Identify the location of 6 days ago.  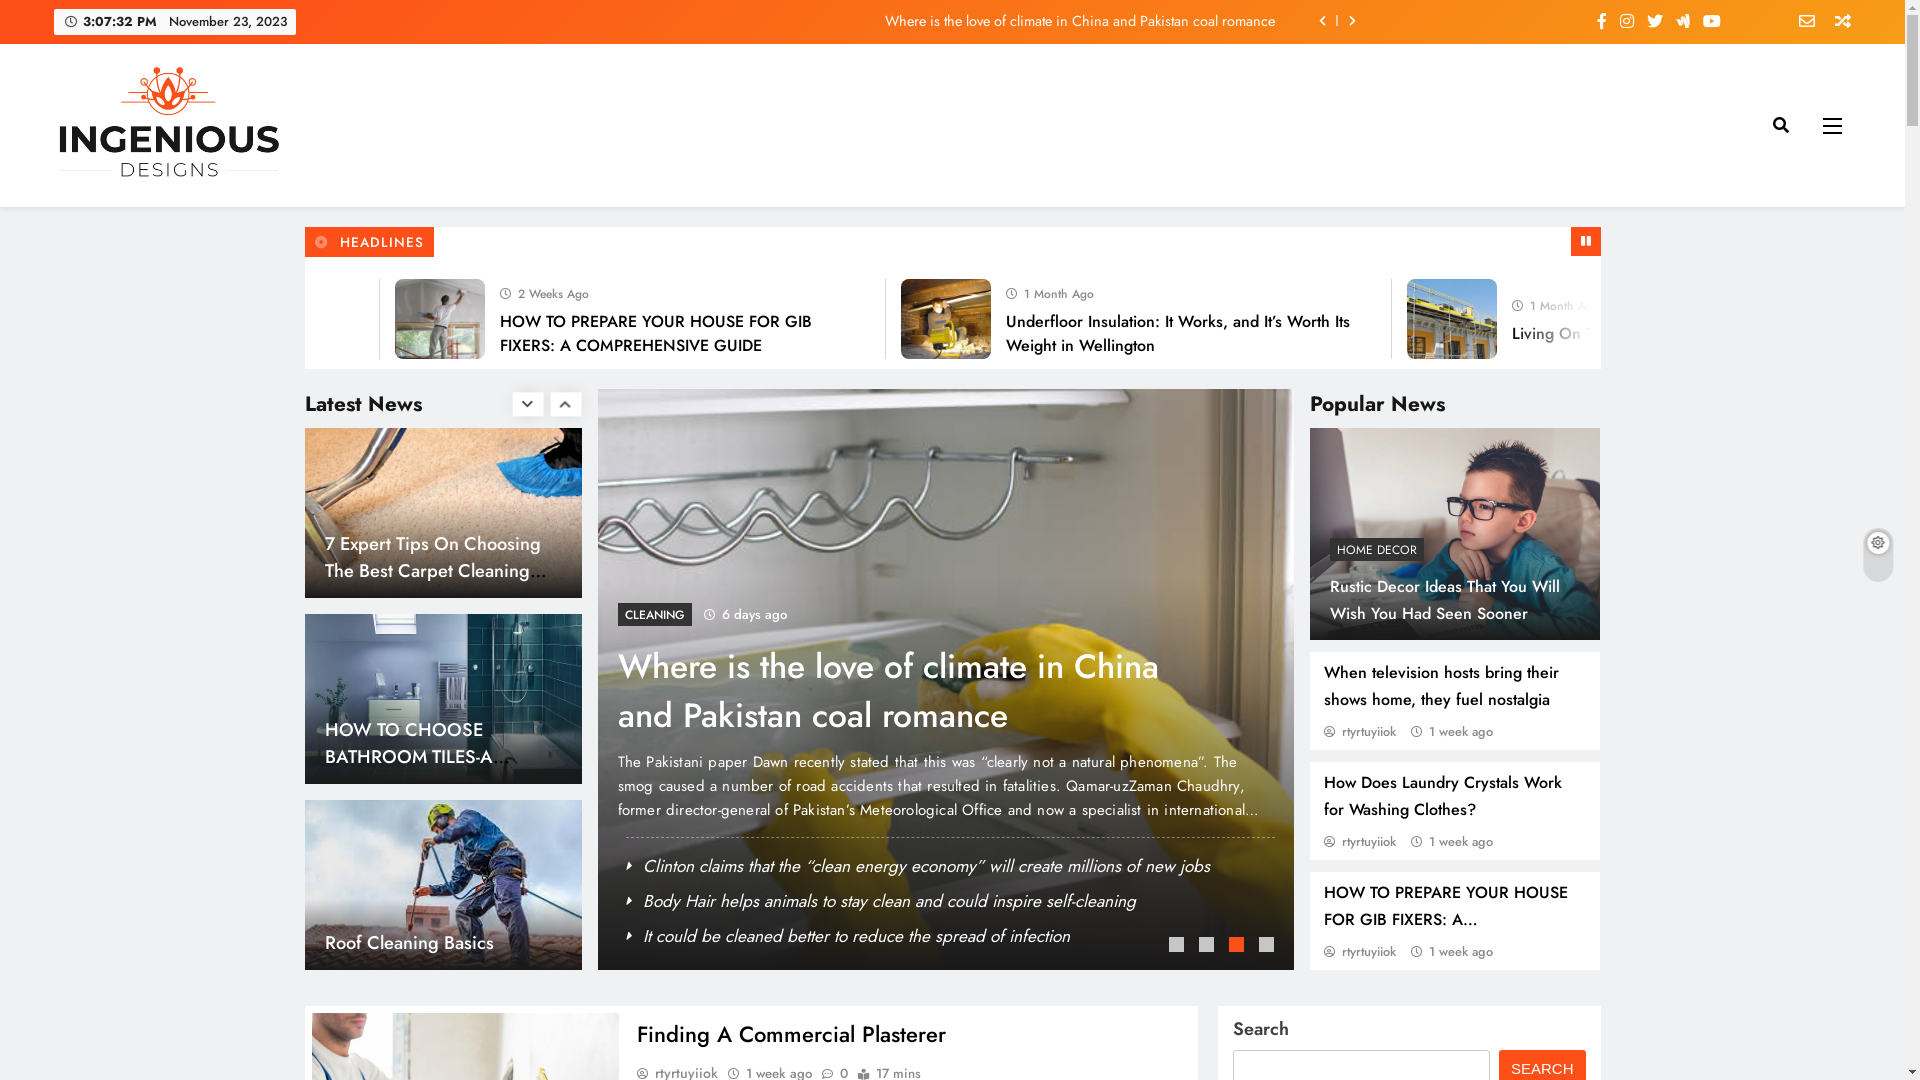
(892, 614).